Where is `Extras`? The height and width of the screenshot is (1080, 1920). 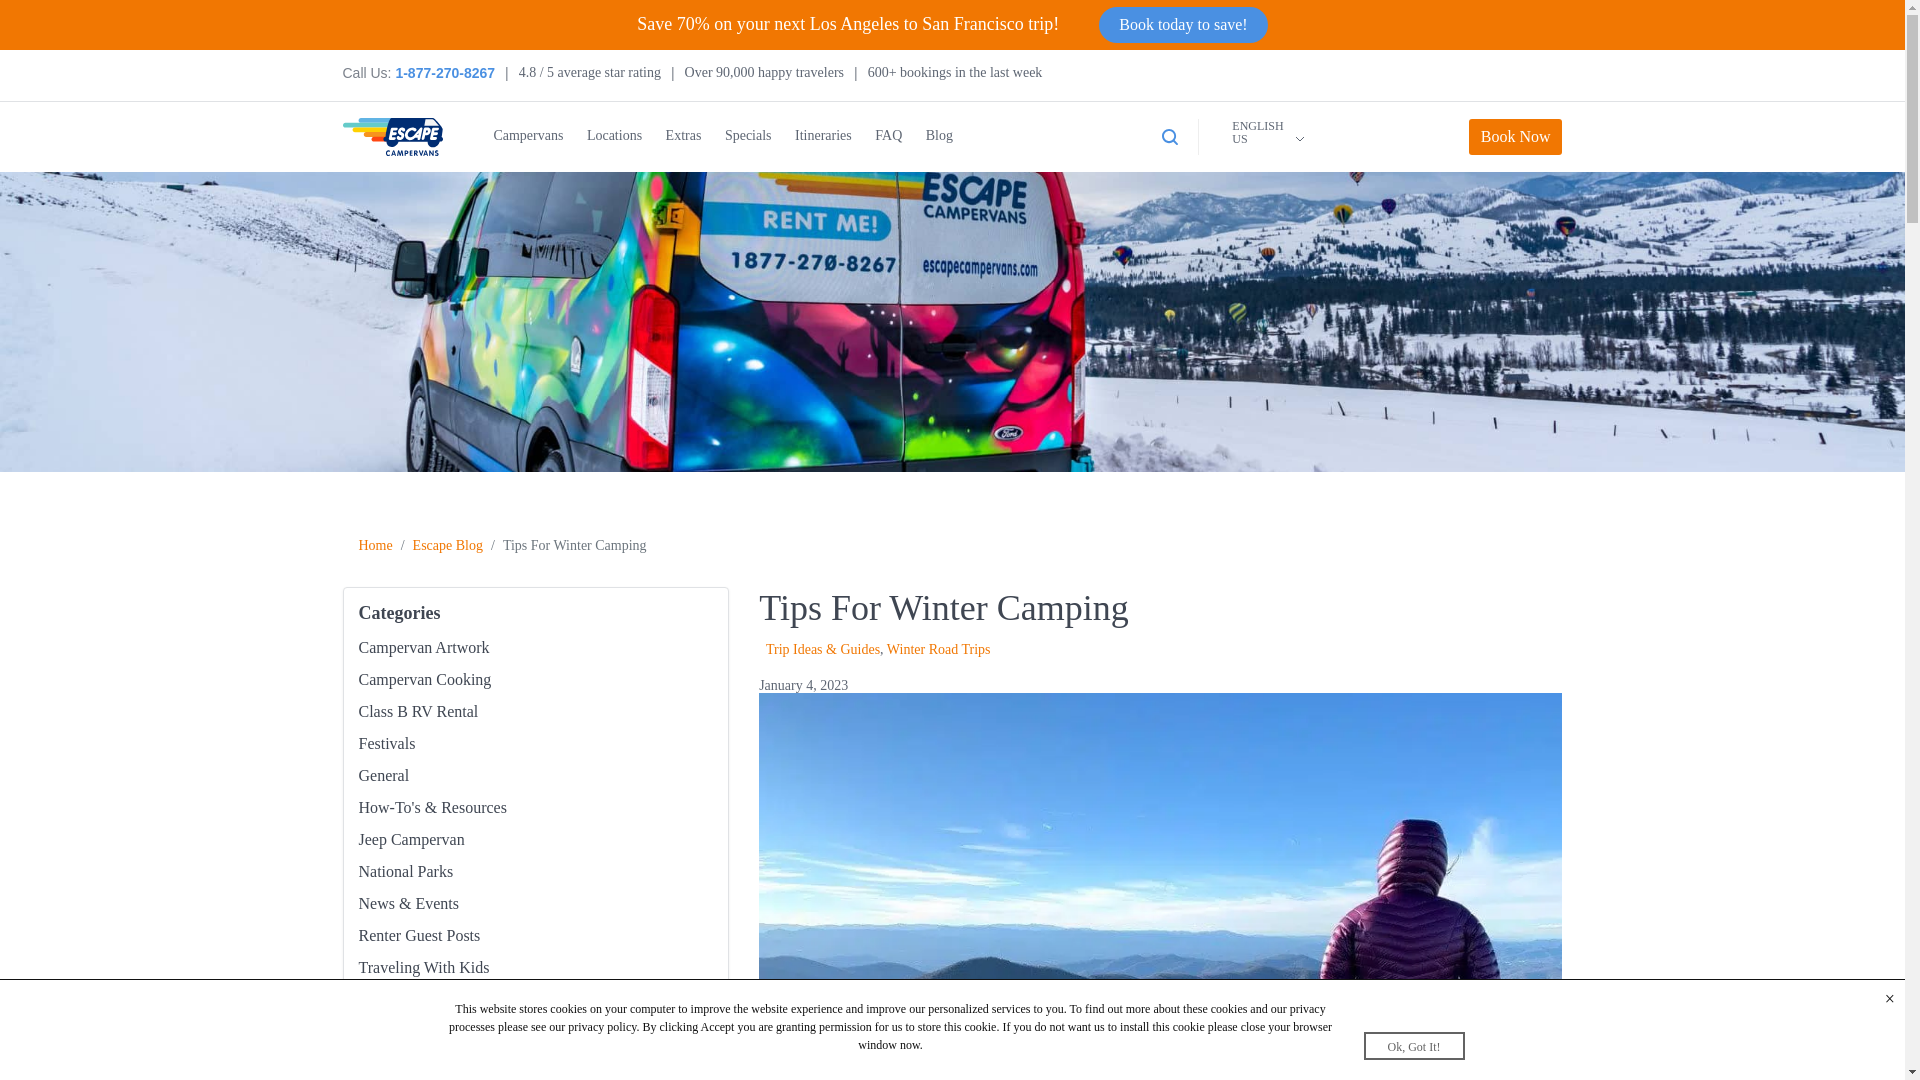
Extras is located at coordinates (684, 136).